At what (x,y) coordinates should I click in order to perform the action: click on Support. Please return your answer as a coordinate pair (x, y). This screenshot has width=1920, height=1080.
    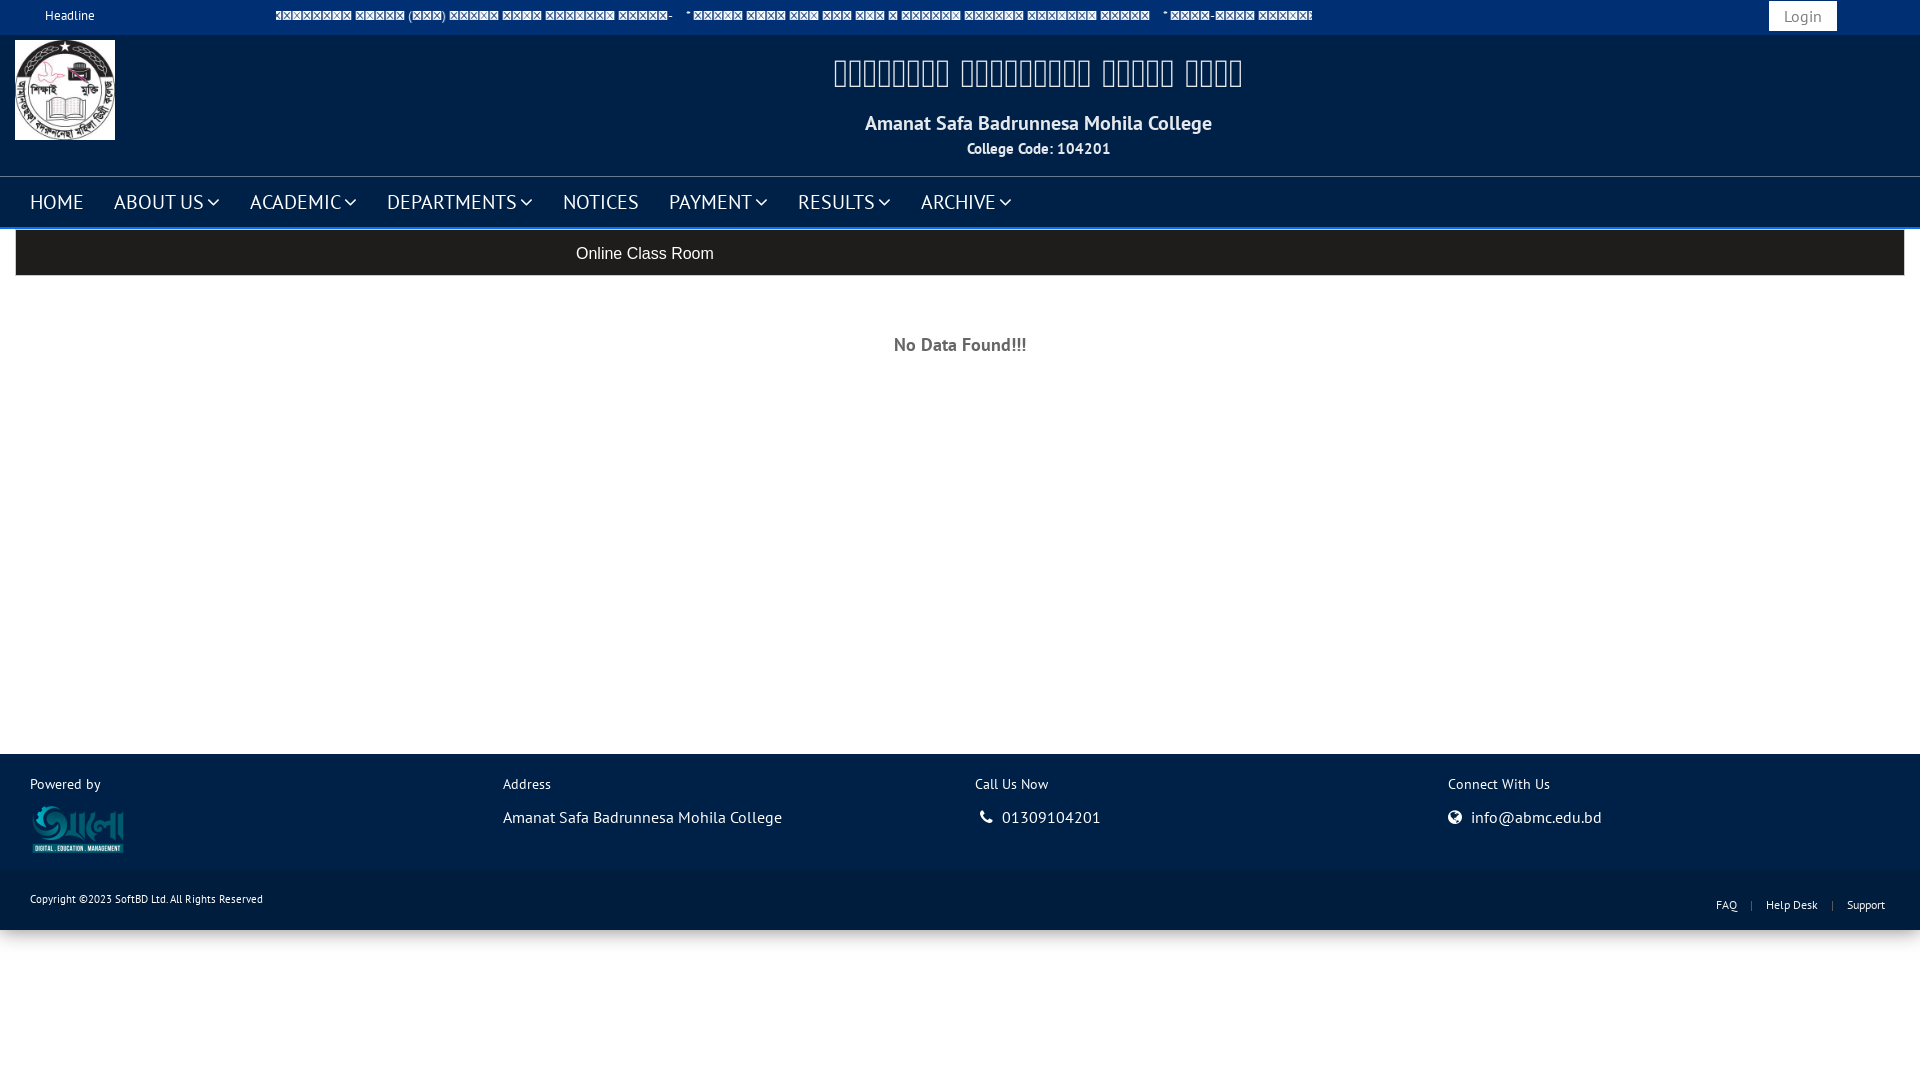
    Looking at the image, I should click on (1866, 904).